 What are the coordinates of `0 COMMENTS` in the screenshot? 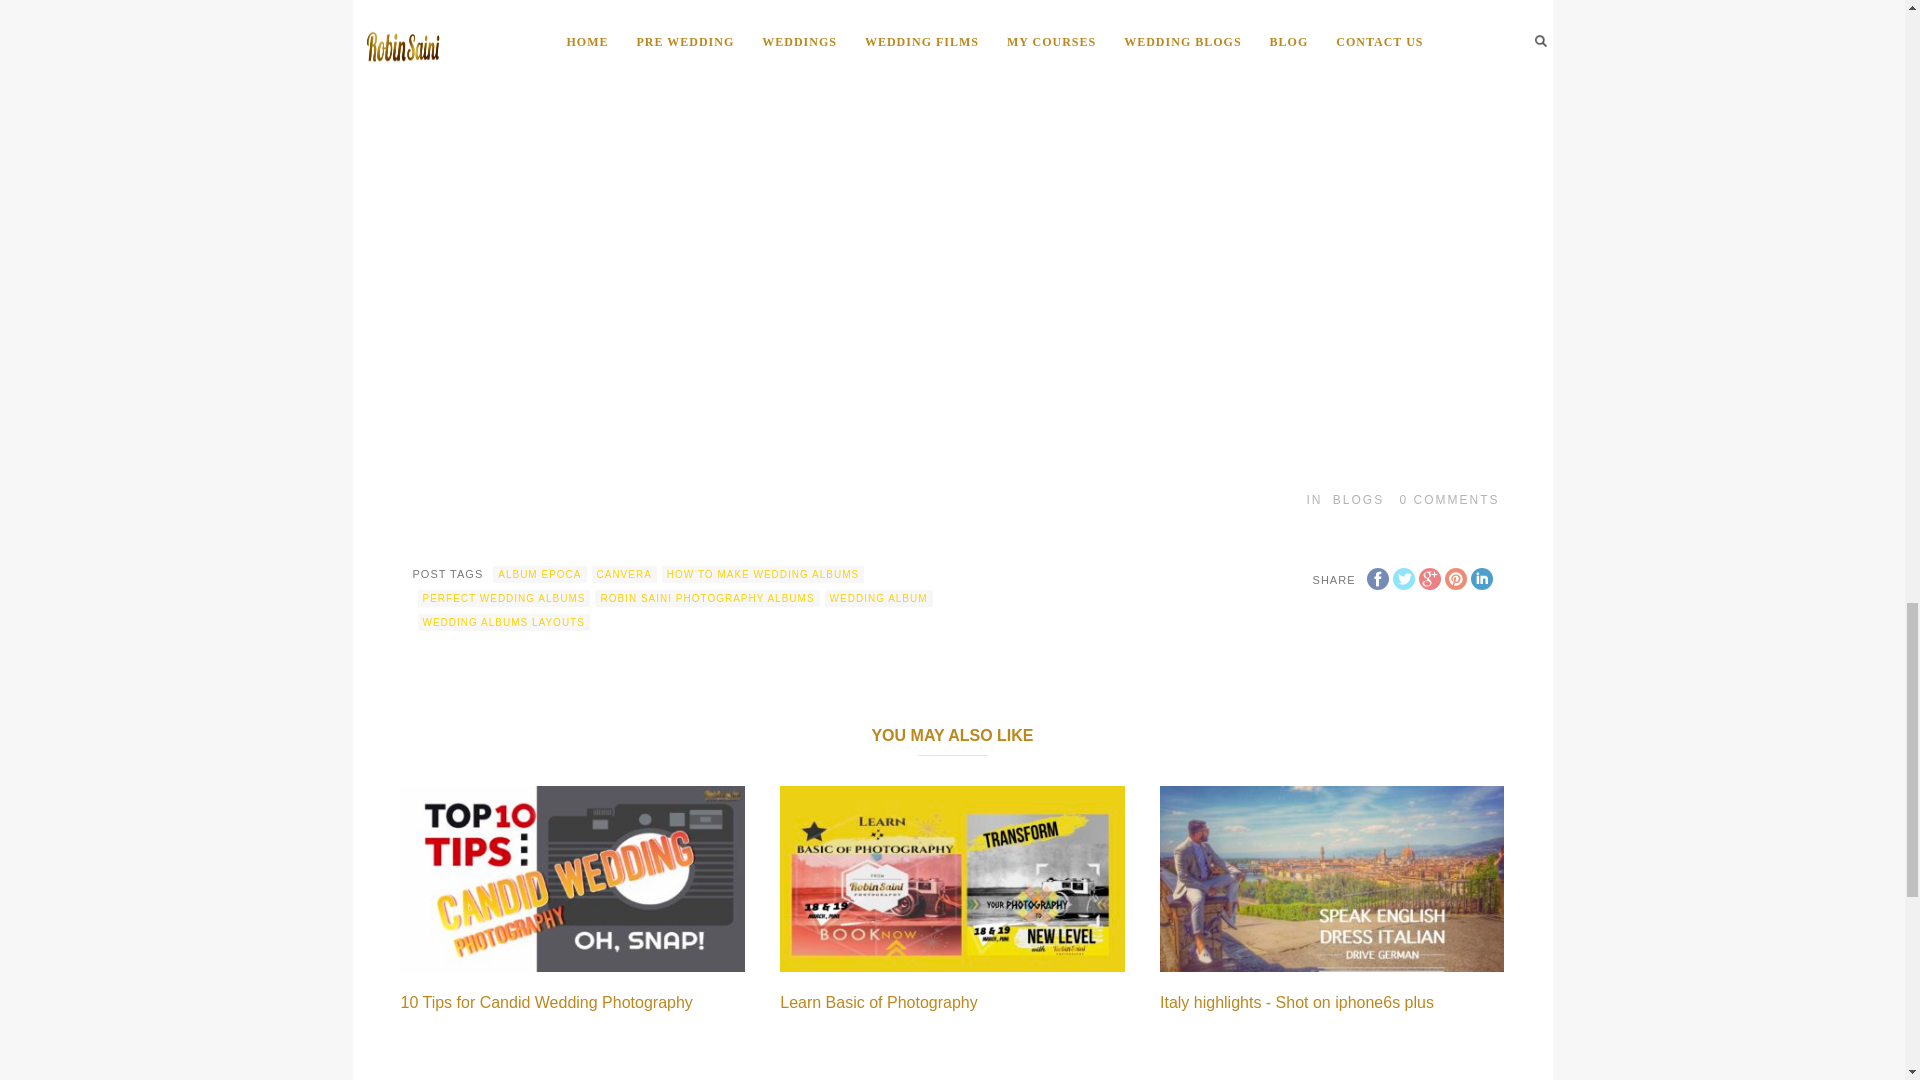 It's located at (1449, 499).